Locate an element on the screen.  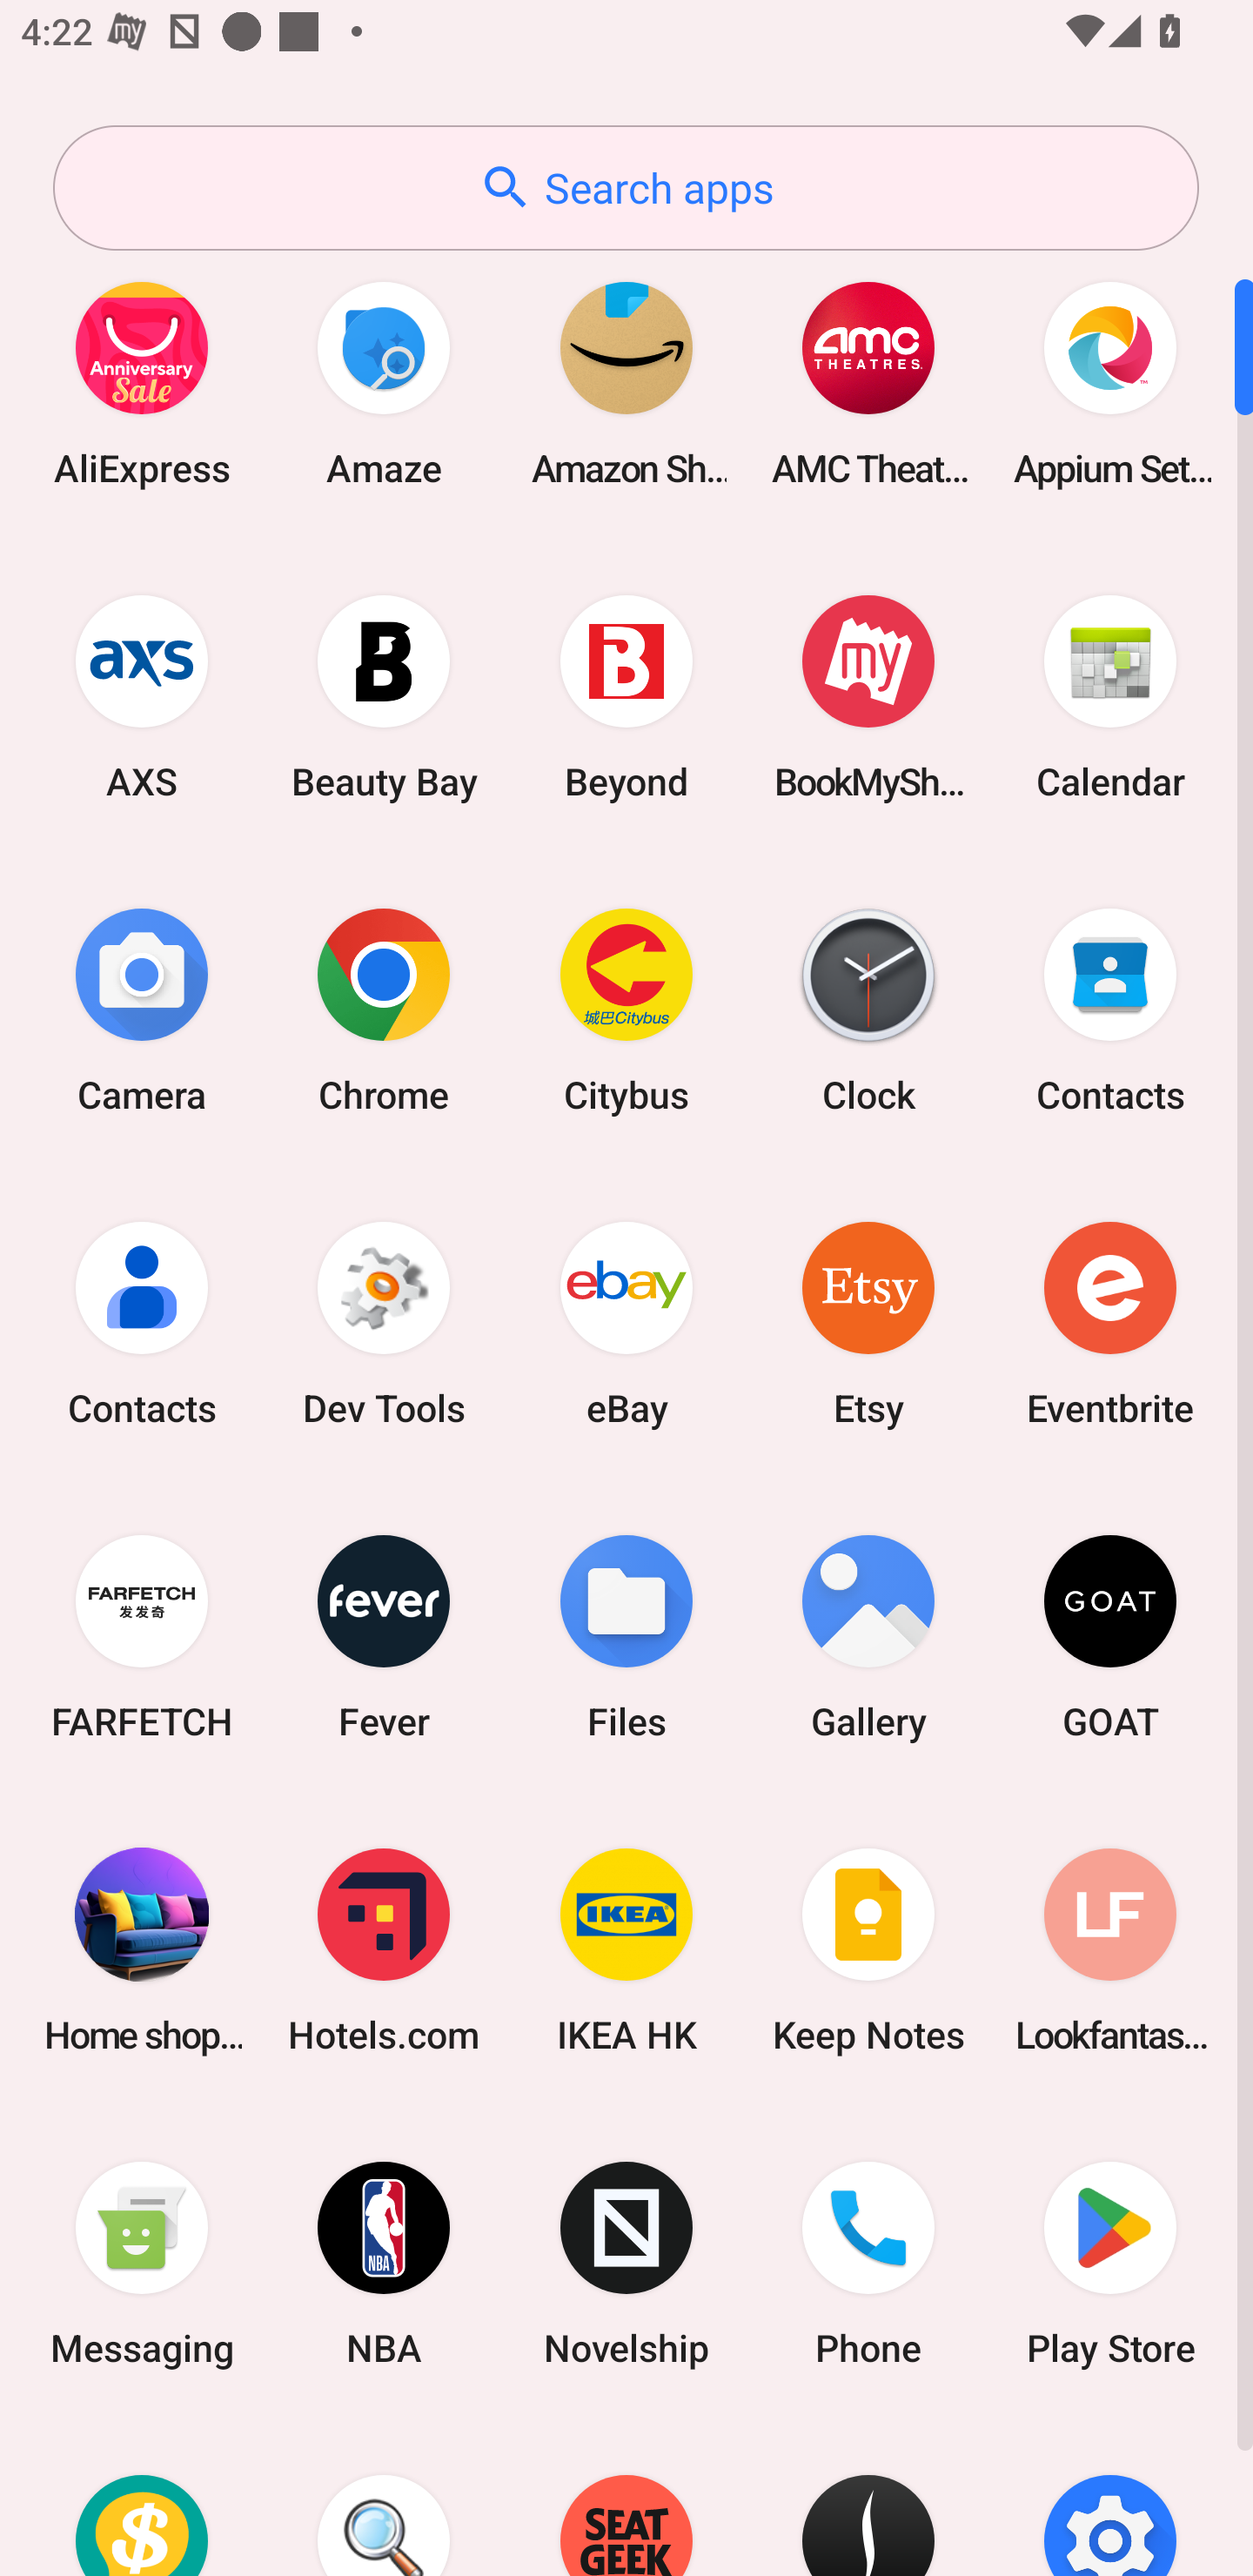
Lookfantastic is located at coordinates (1110, 1949).